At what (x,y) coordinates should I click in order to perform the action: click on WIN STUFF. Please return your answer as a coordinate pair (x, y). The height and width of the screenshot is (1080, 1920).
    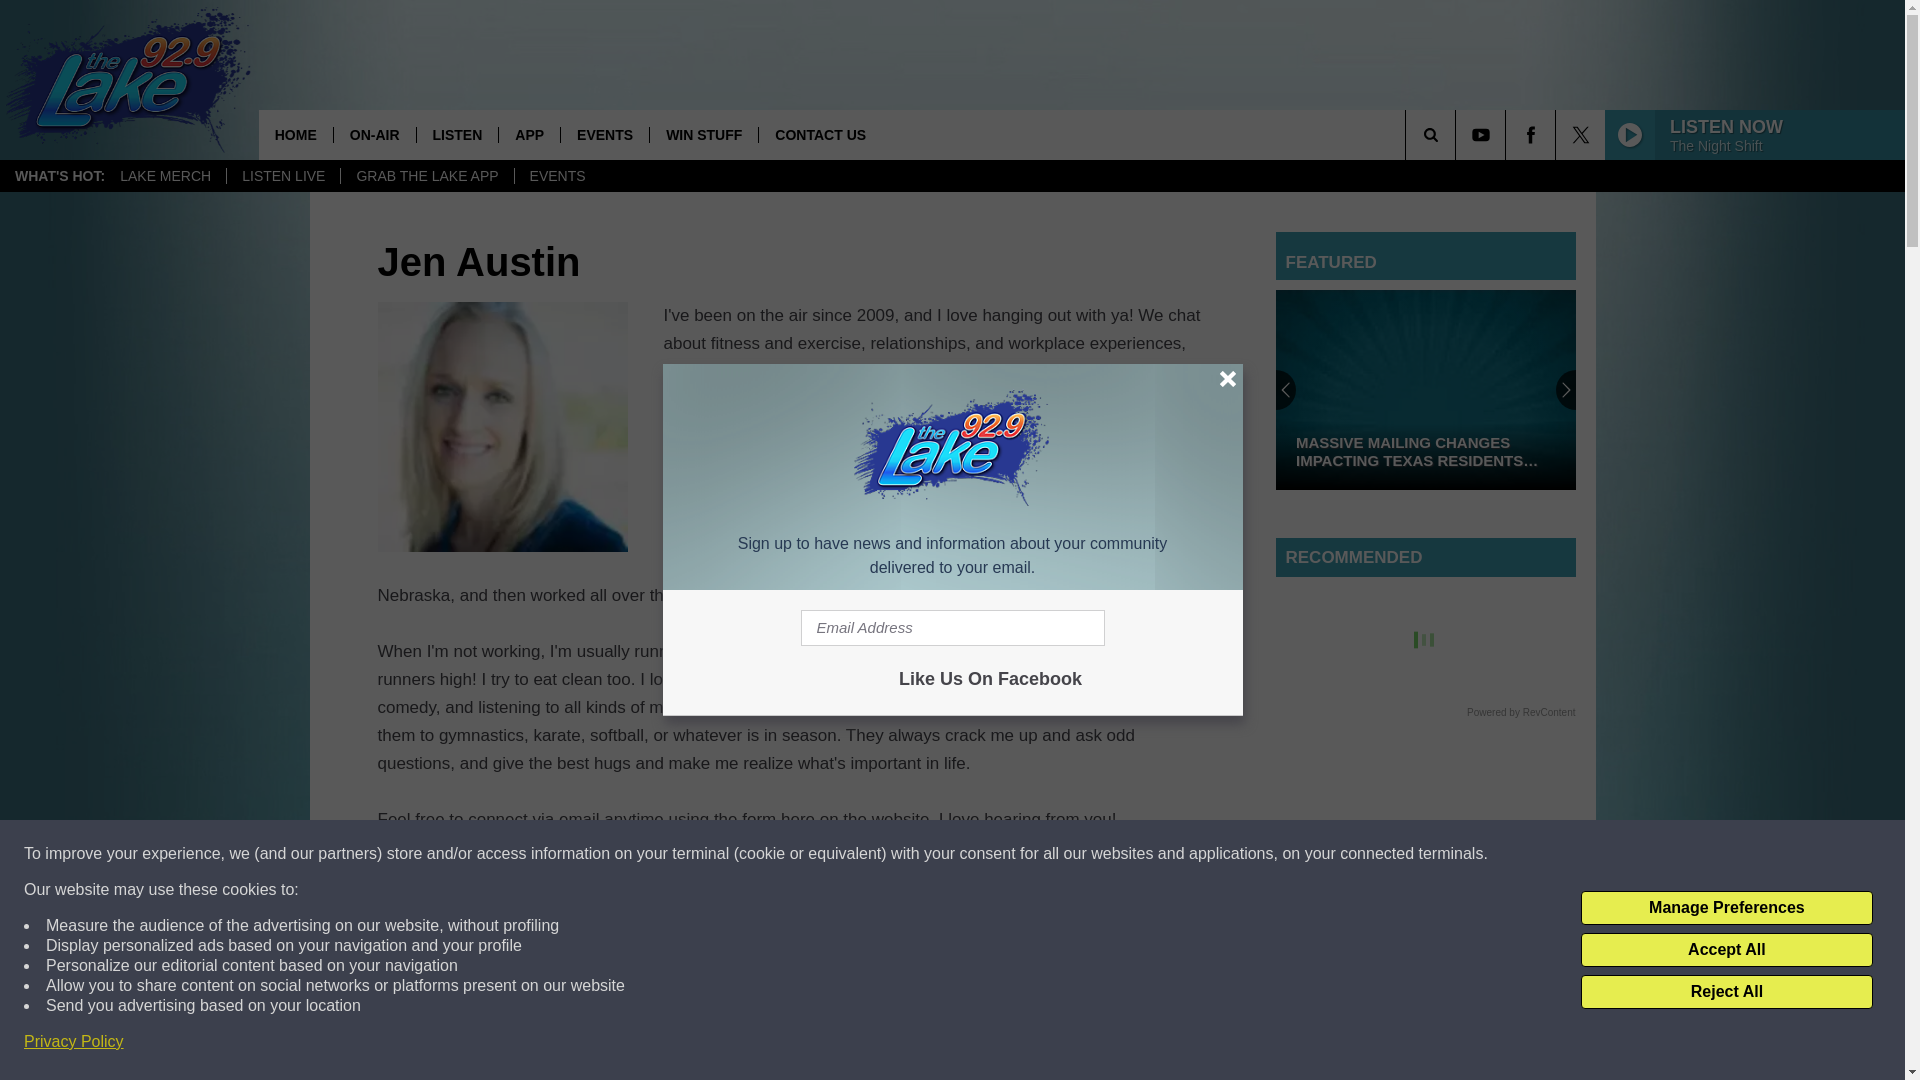
    Looking at the image, I should click on (703, 134).